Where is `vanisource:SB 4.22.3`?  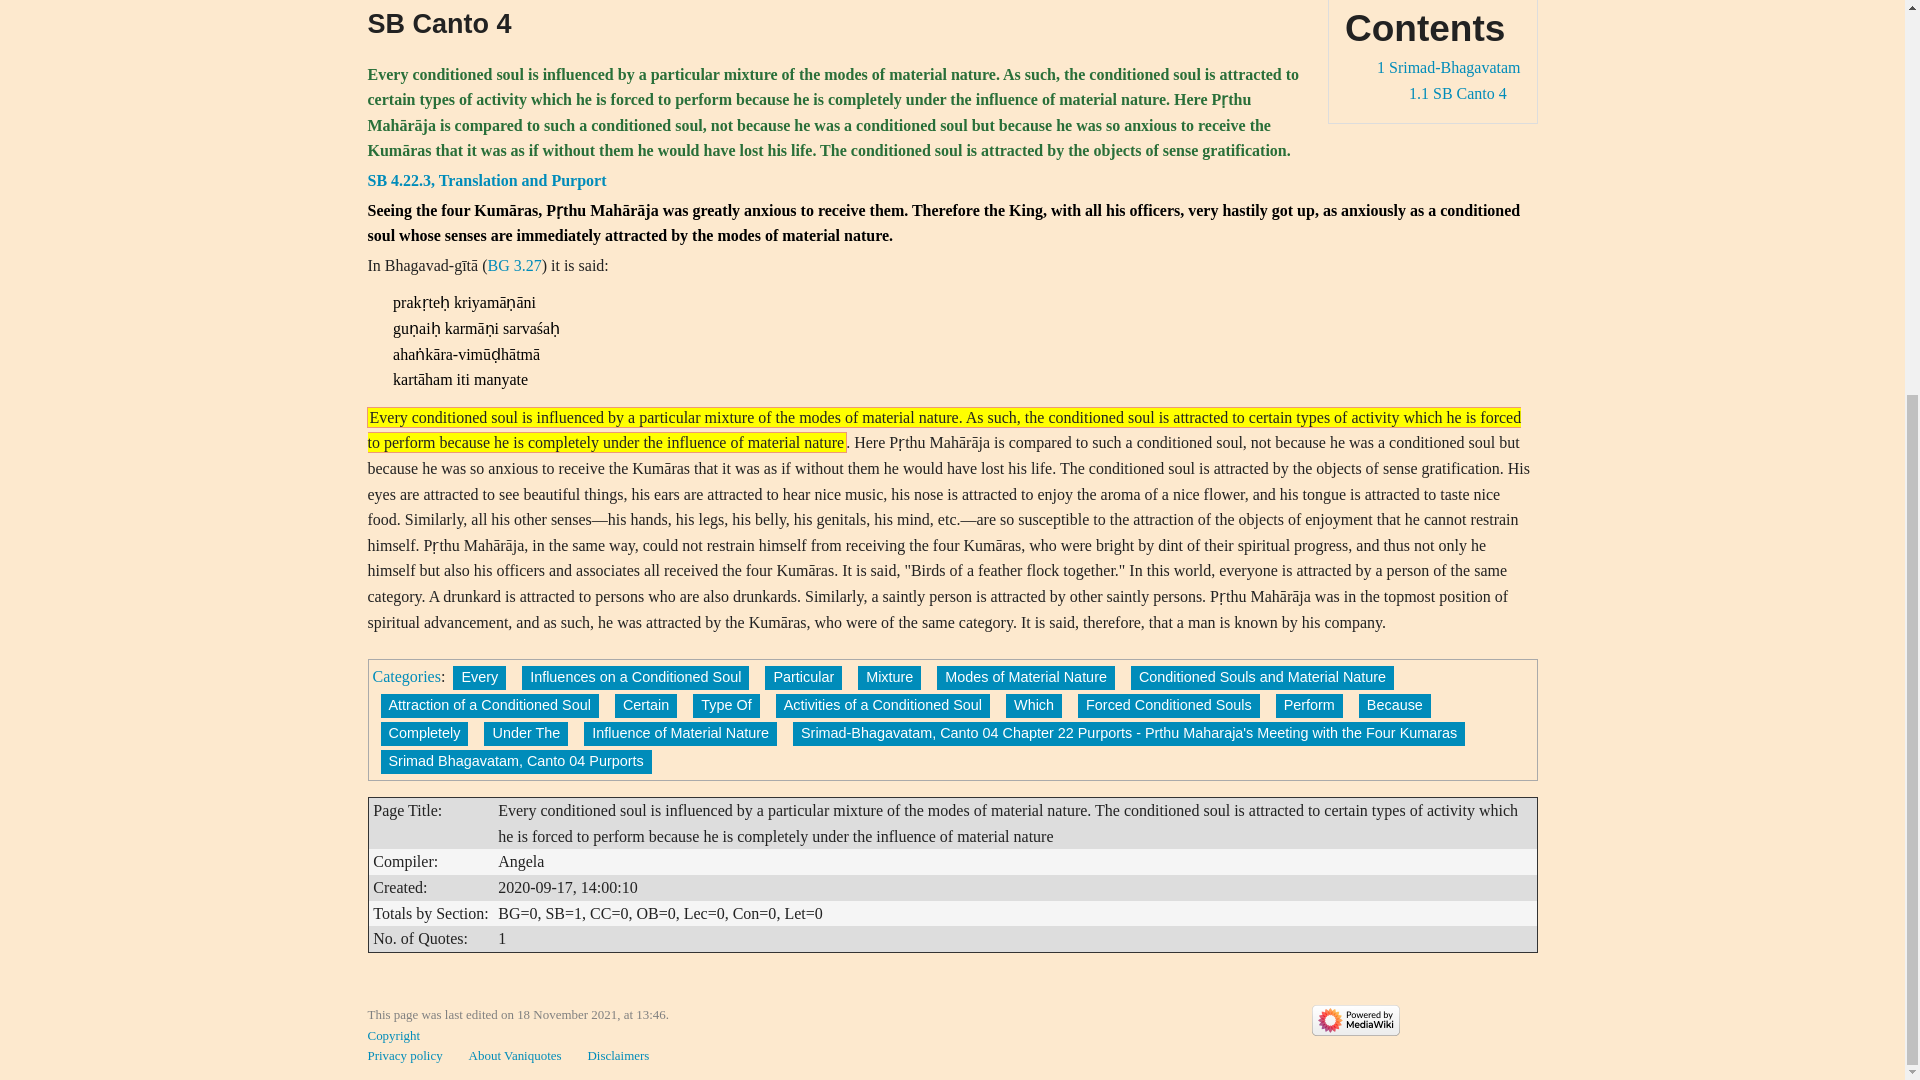 vanisource:SB 4.22.3 is located at coordinates (487, 180).